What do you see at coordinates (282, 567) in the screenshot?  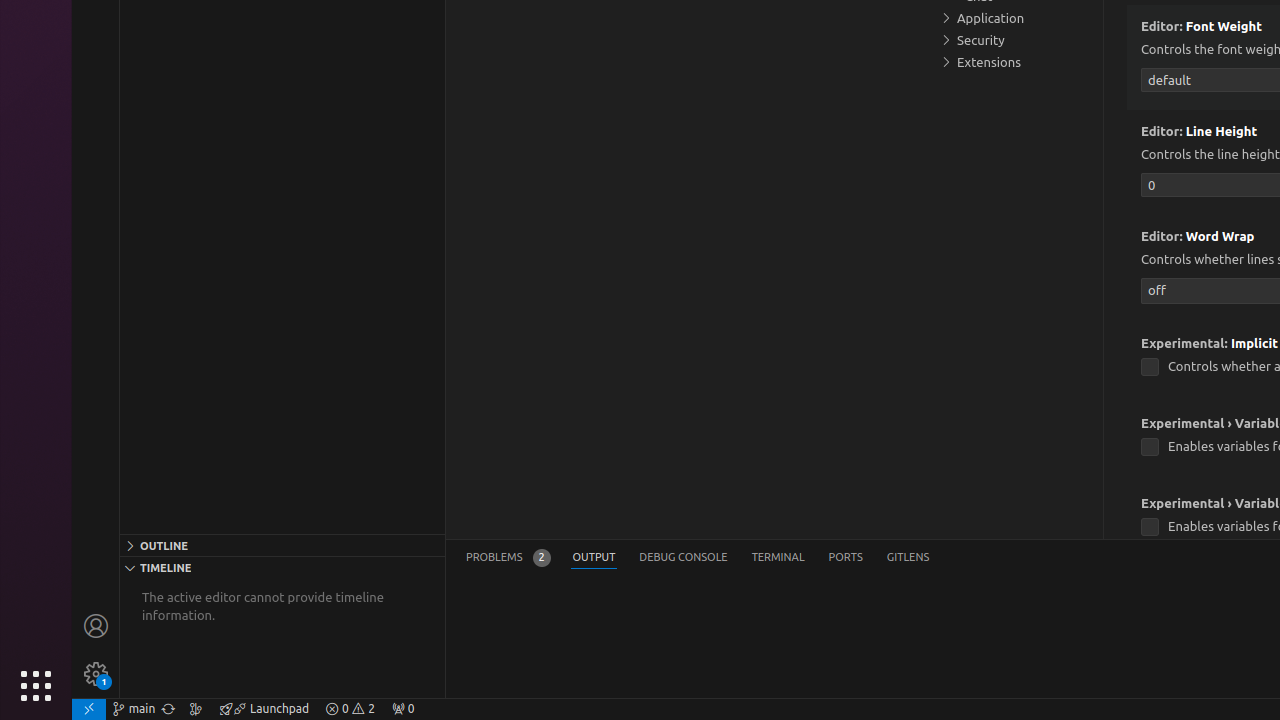 I see `Timeline Section` at bounding box center [282, 567].